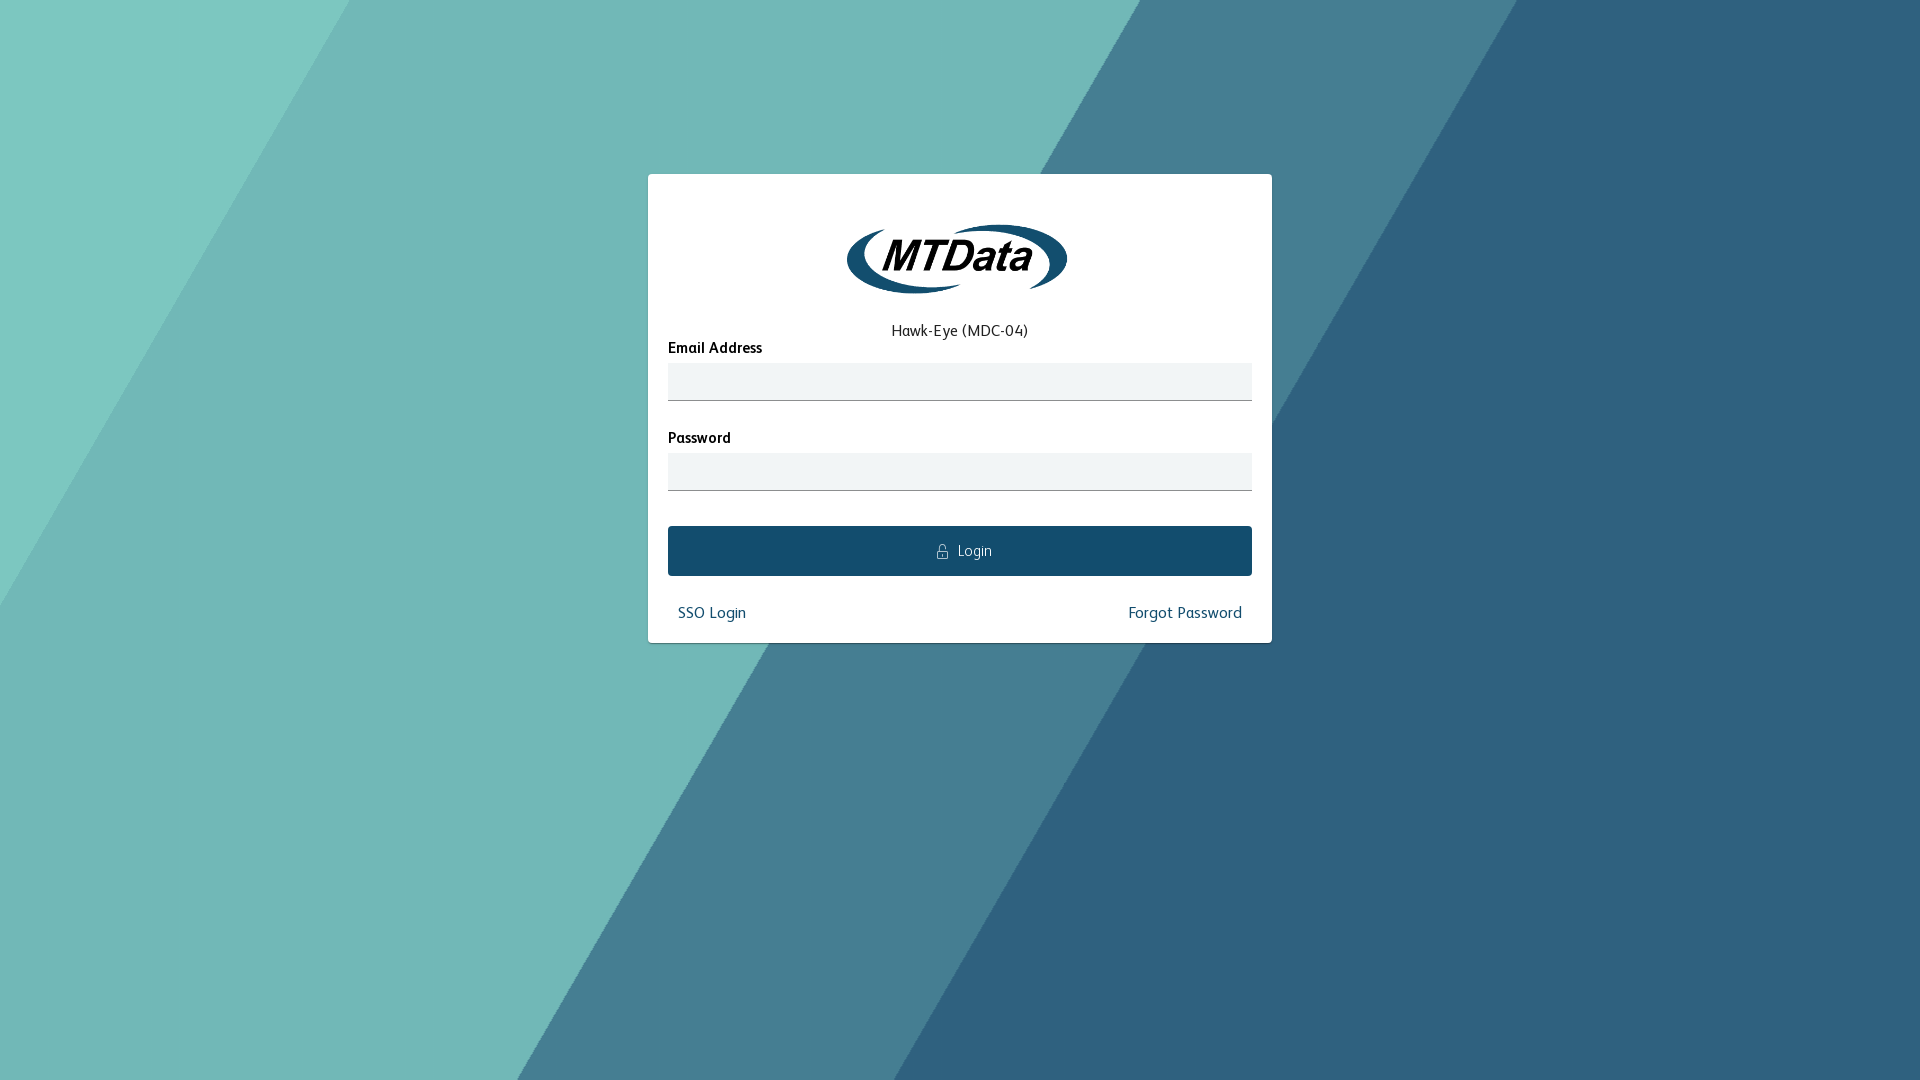  Describe the element at coordinates (712, 614) in the screenshot. I see `SSO Login` at that location.